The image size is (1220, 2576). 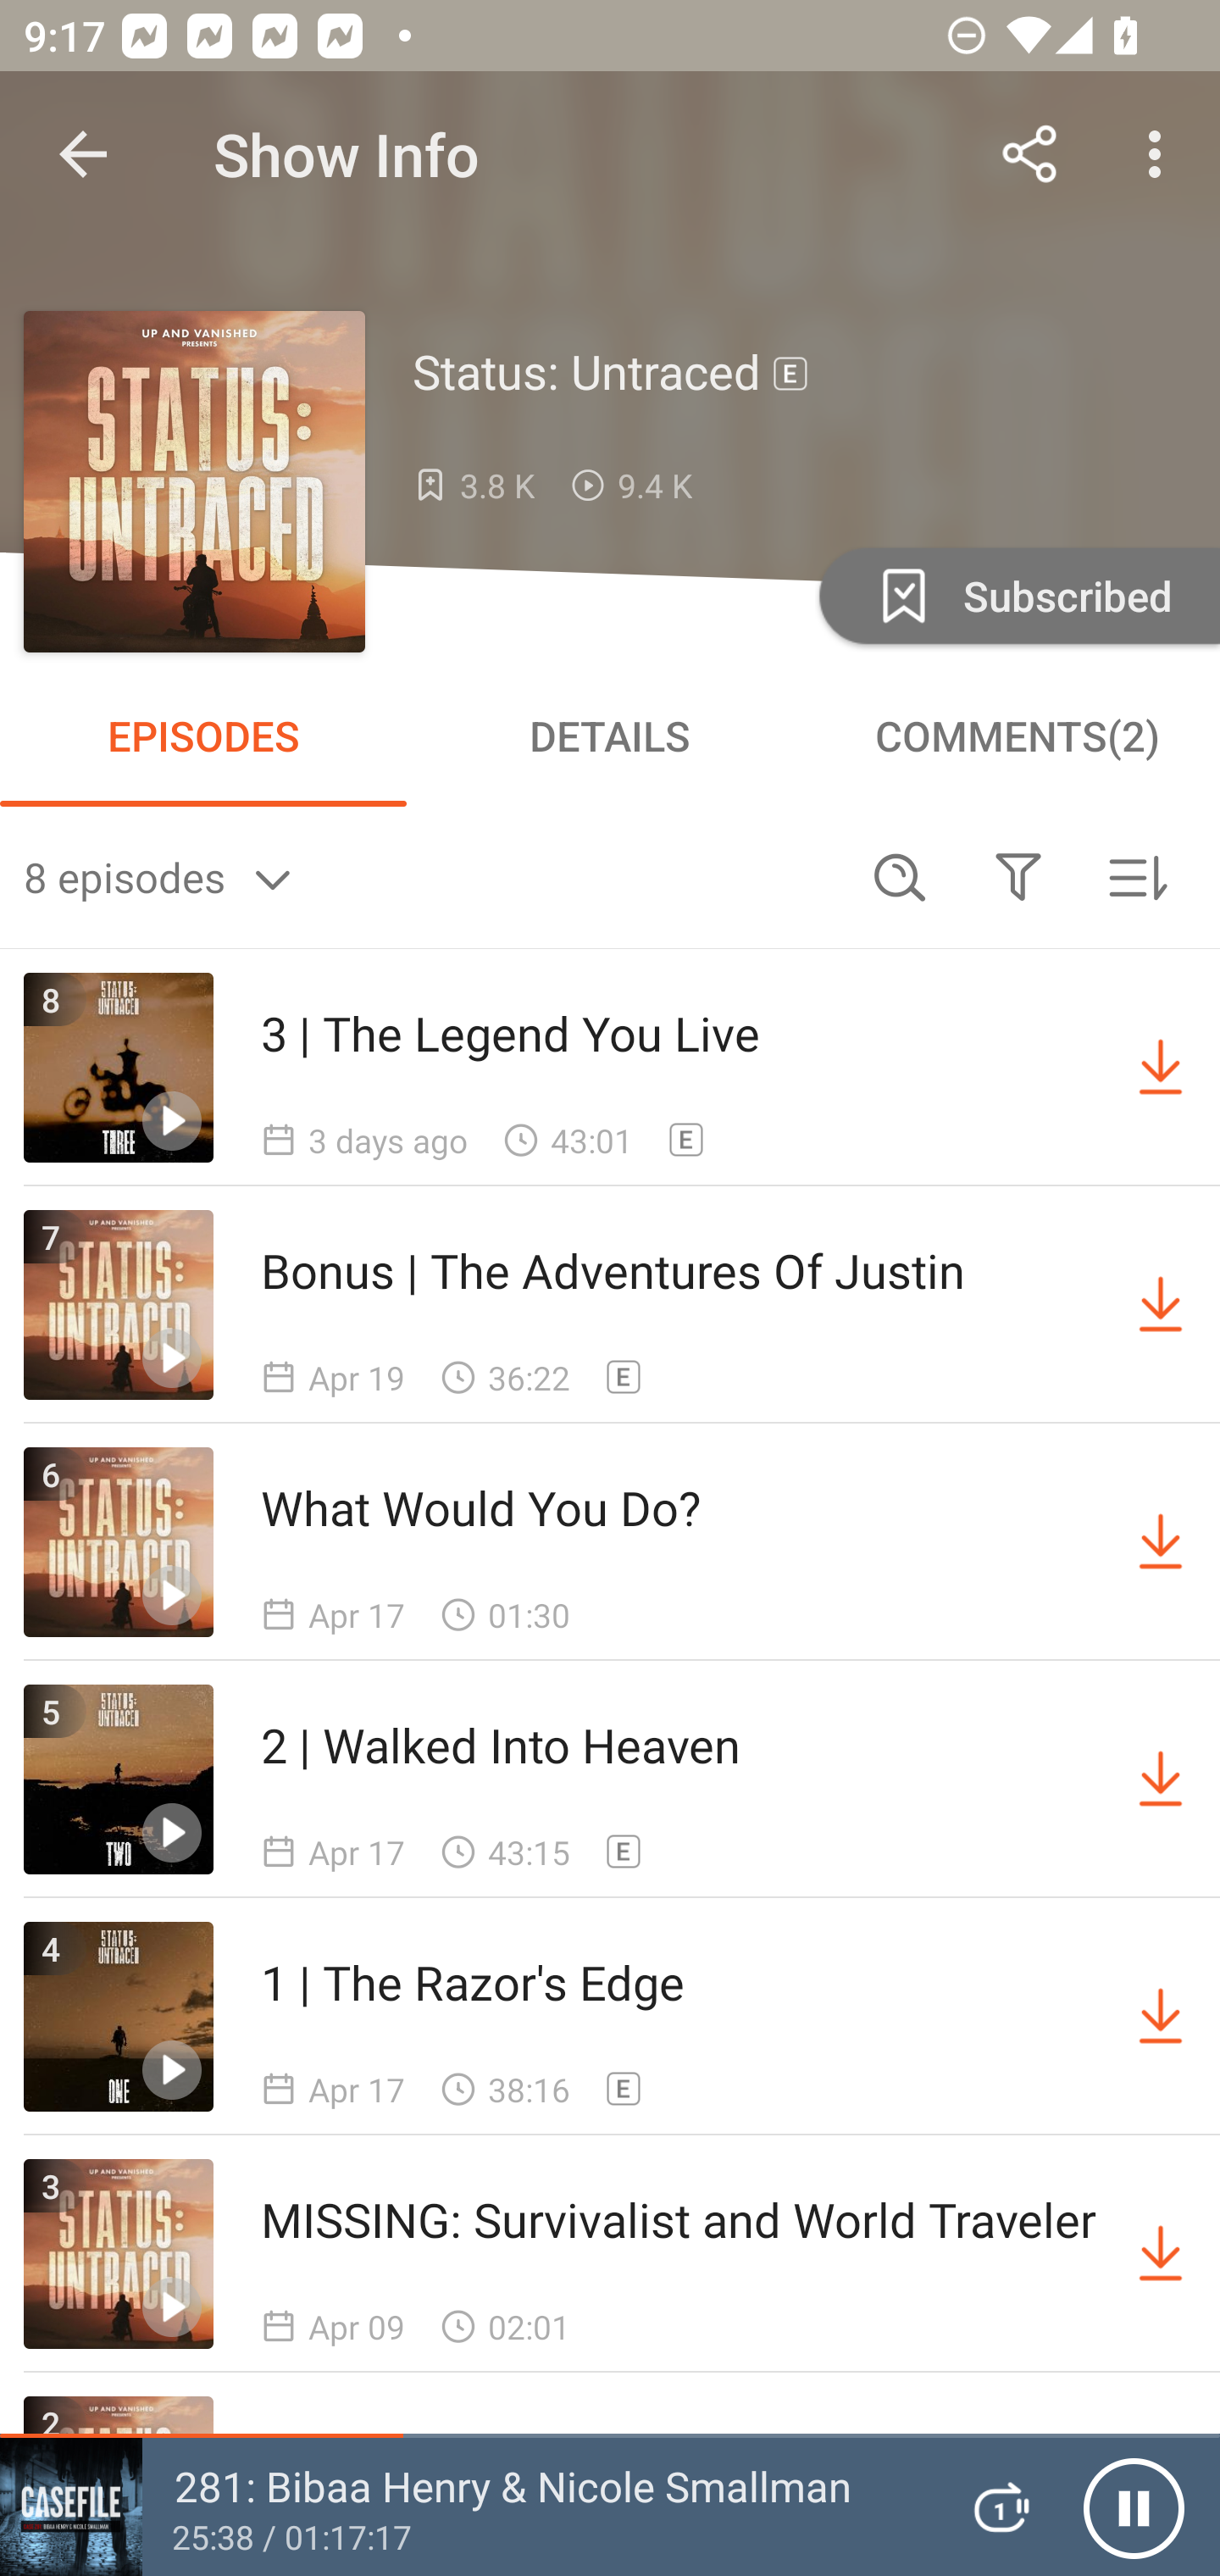 What do you see at coordinates (1161, 154) in the screenshot?
I see `More options` at bounding box center [1161, 154].